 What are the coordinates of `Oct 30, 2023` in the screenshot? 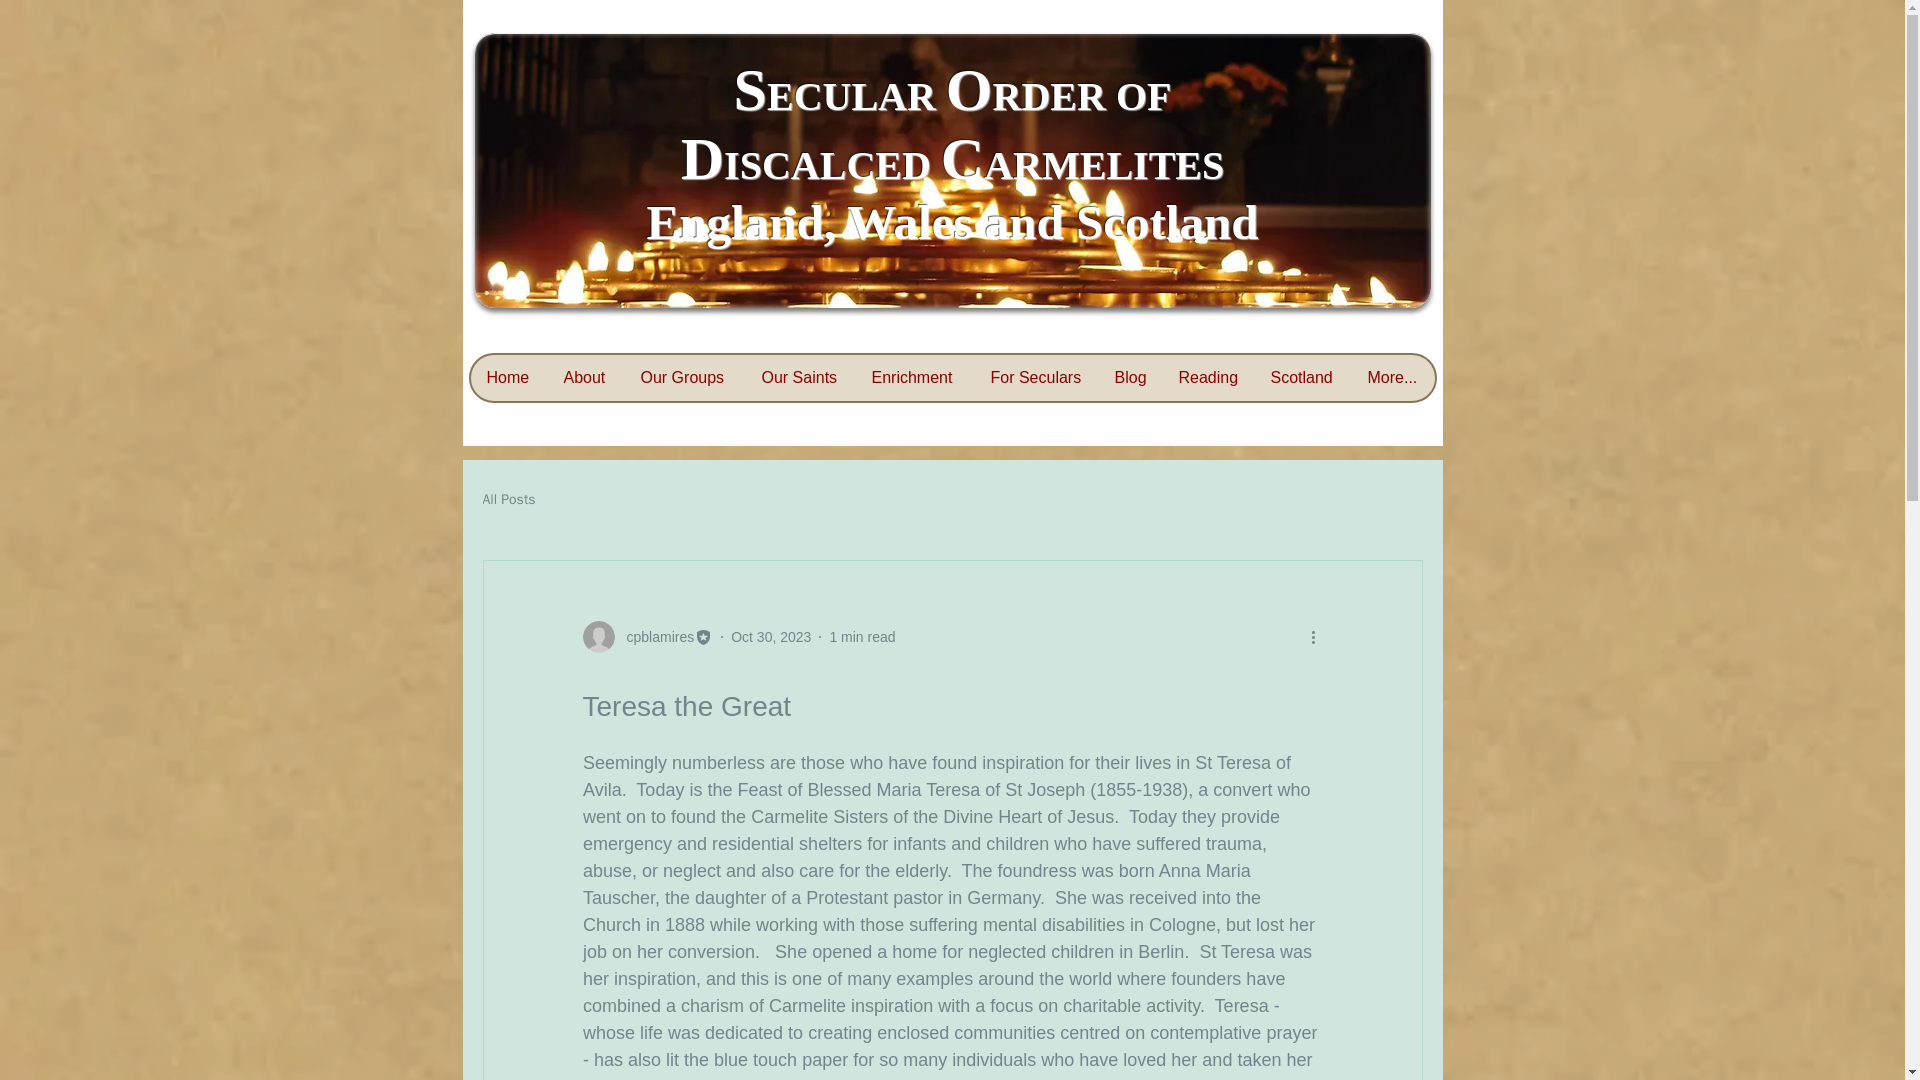 It's located at (770, 635).